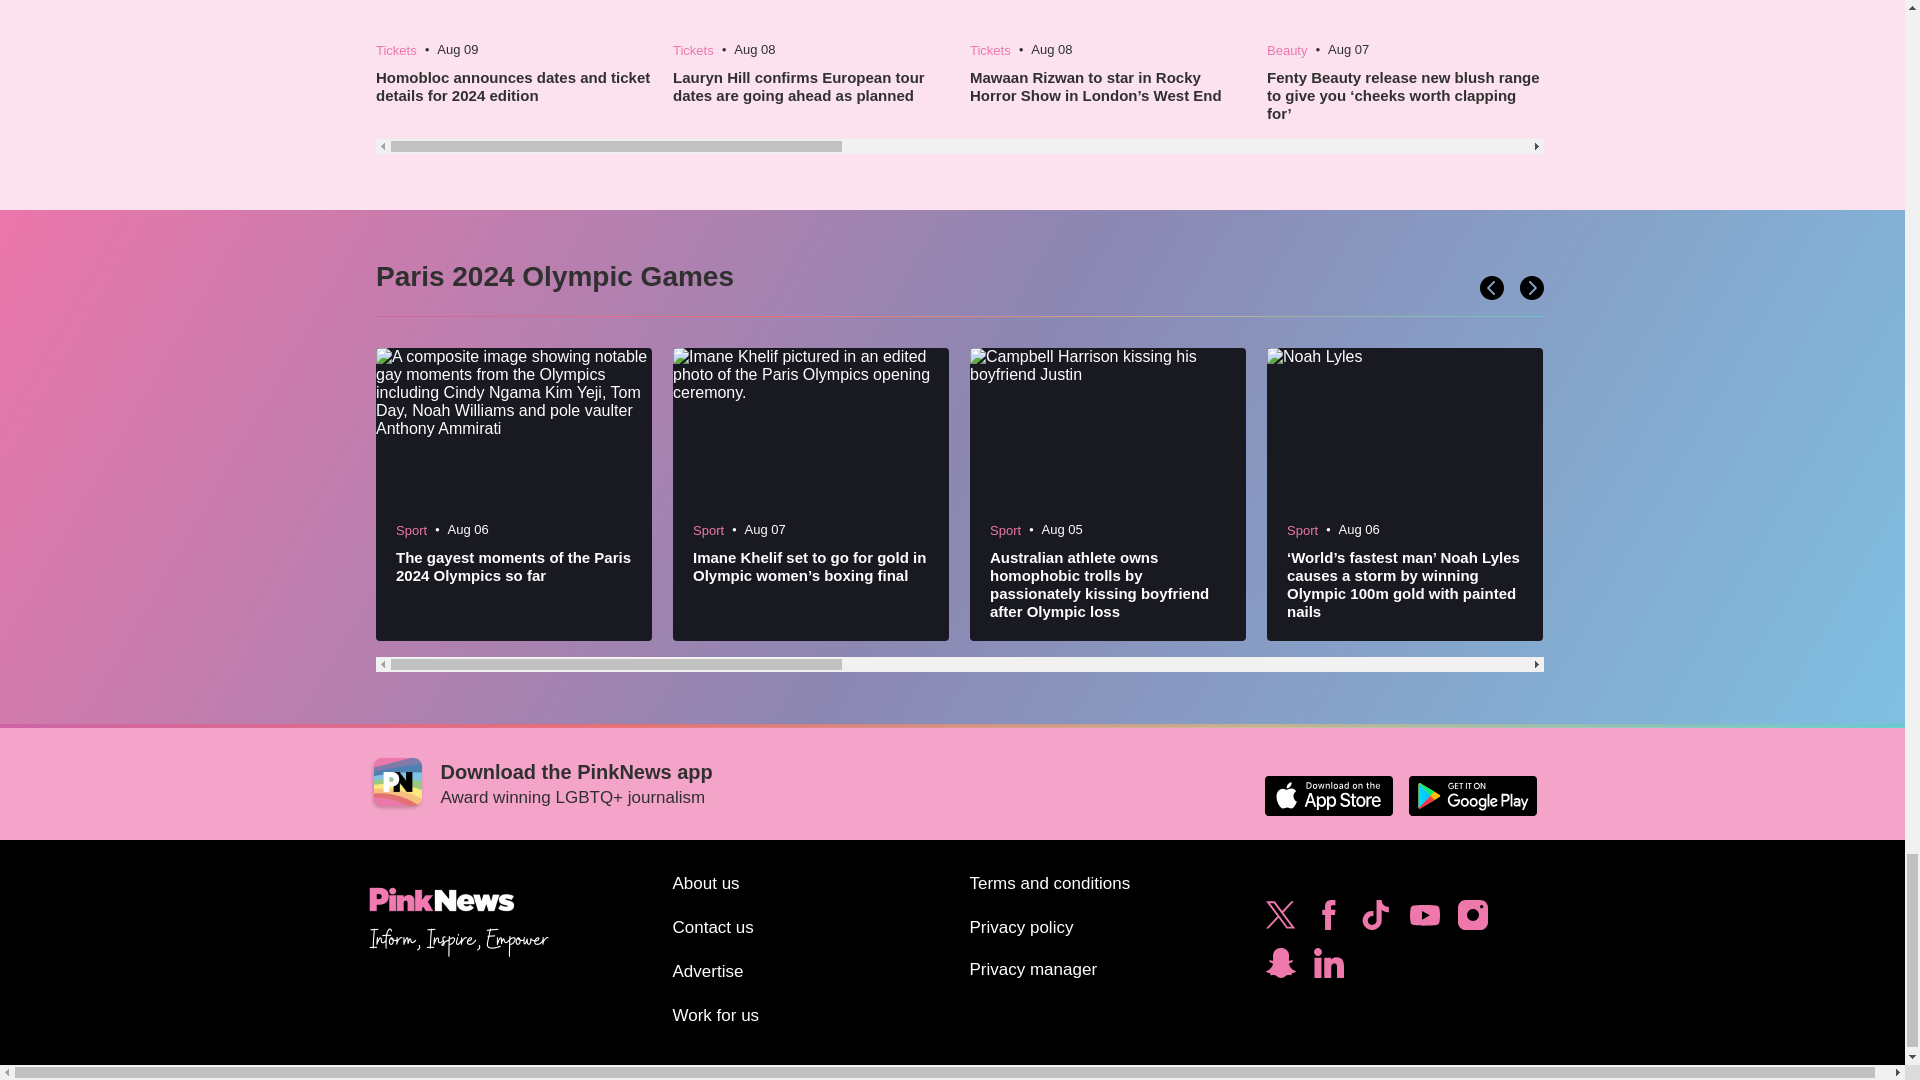 Image resolution: width=1920 pixels, height=1080 pixels. Describe the element at coordinates (1328, 968) in the screenshot. I see `Follow PinkNews on LinkedIn` at that location.